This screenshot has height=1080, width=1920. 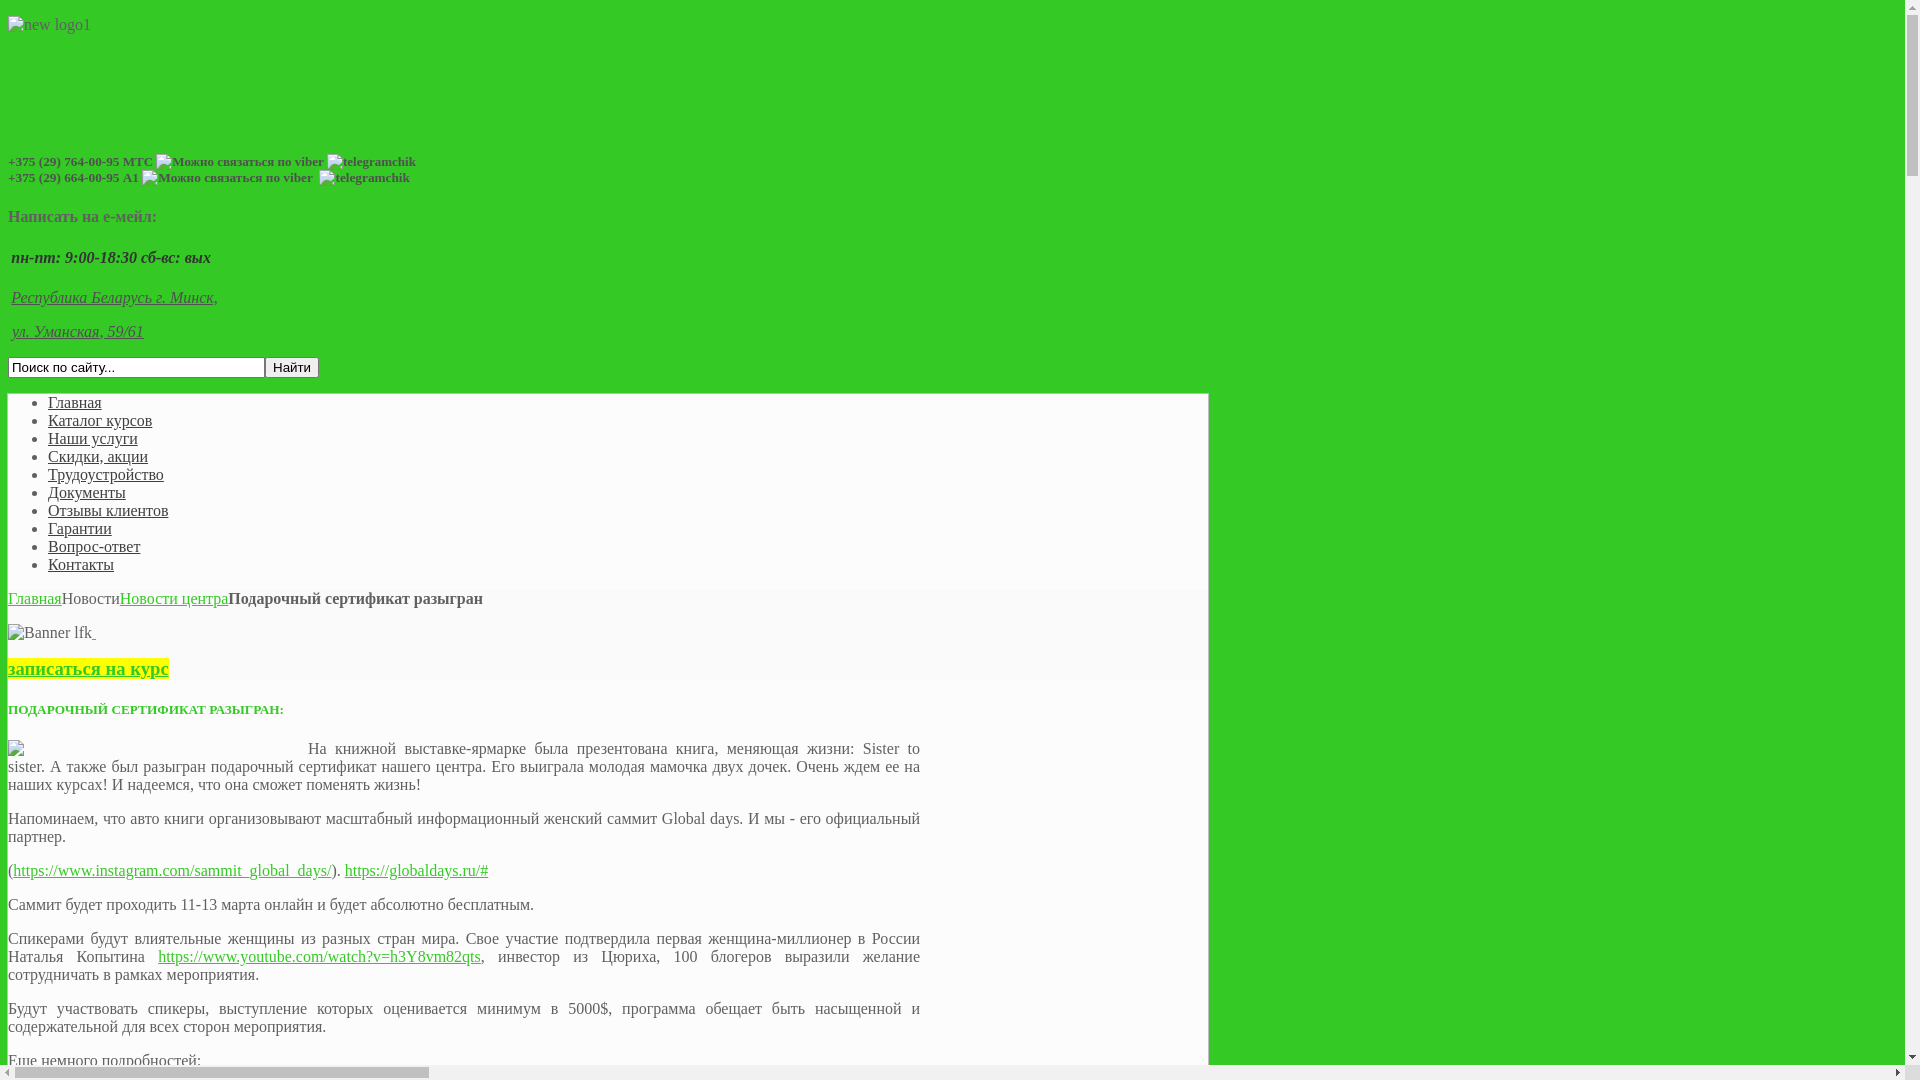 I want to click on  , so click(x=94, y=632).